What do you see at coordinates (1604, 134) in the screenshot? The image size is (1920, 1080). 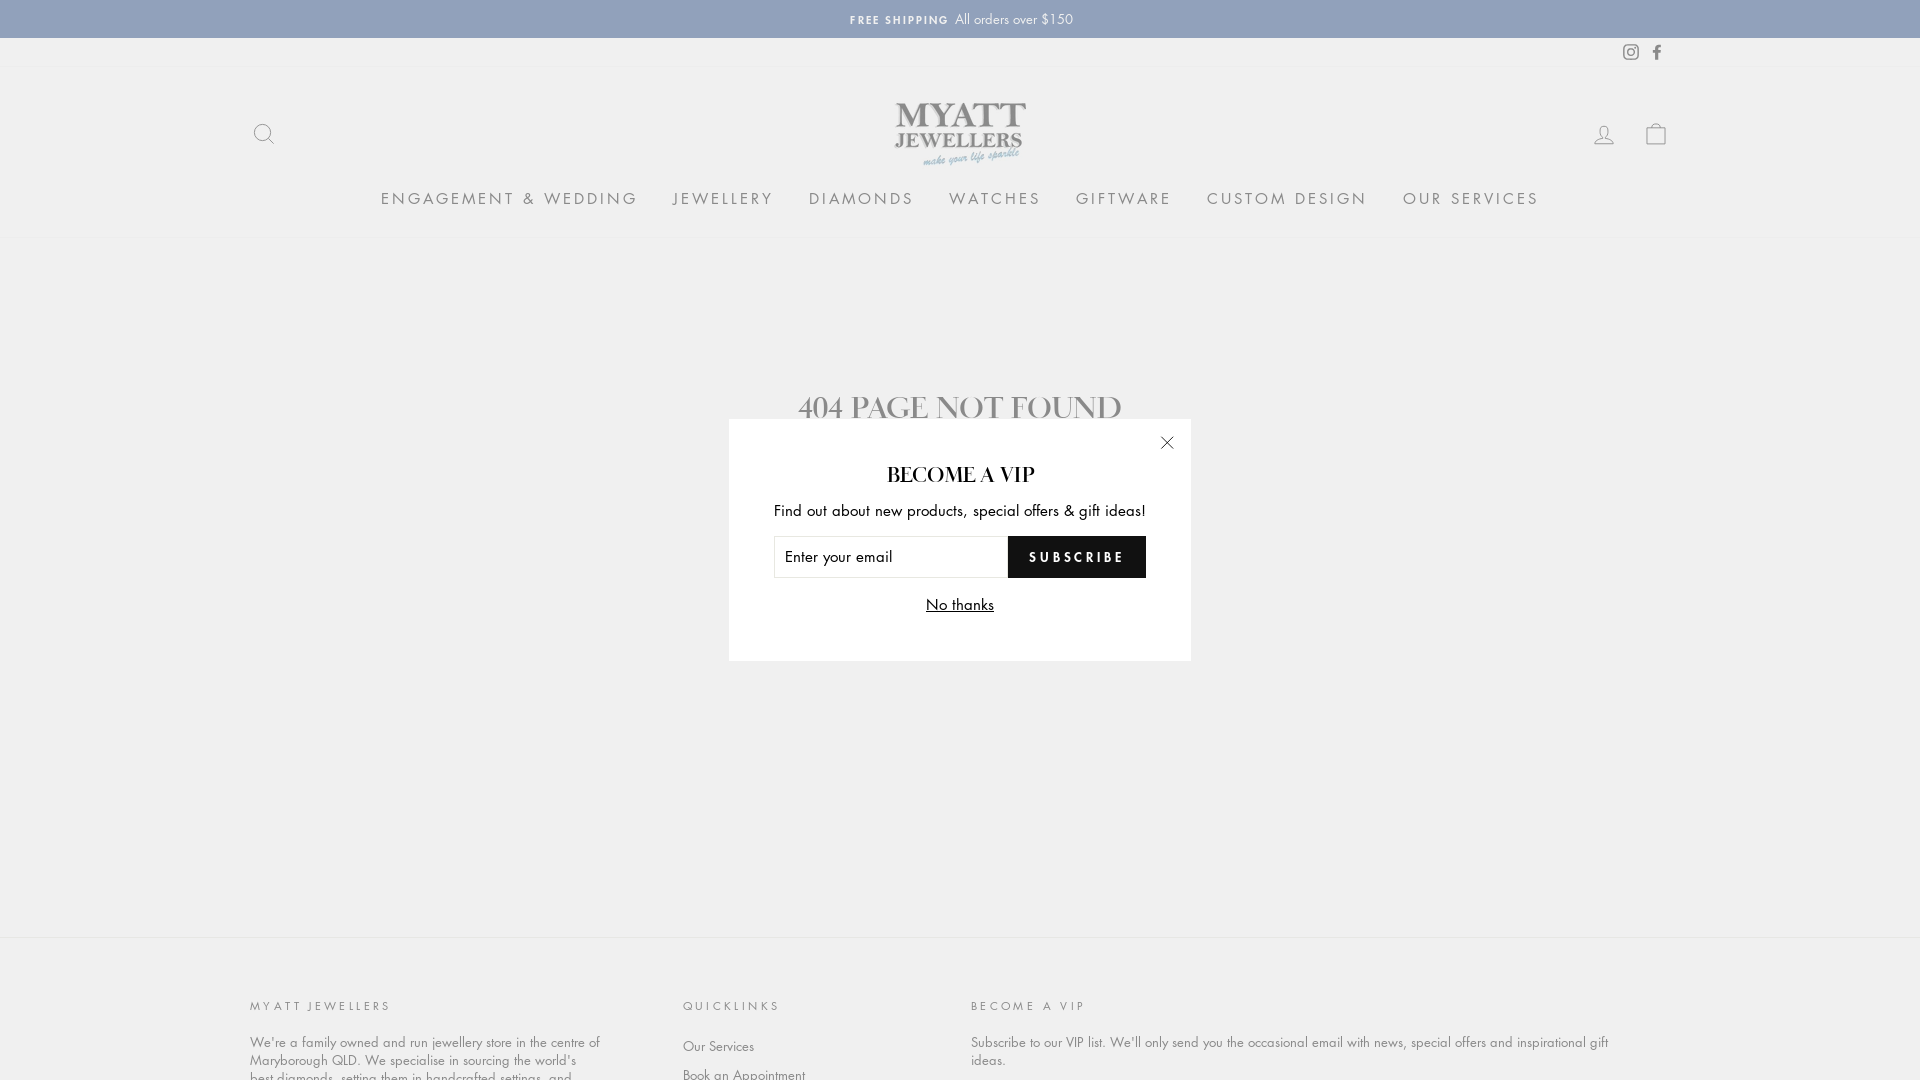 I see `LOG IN` at bounding box center [1604, 134].